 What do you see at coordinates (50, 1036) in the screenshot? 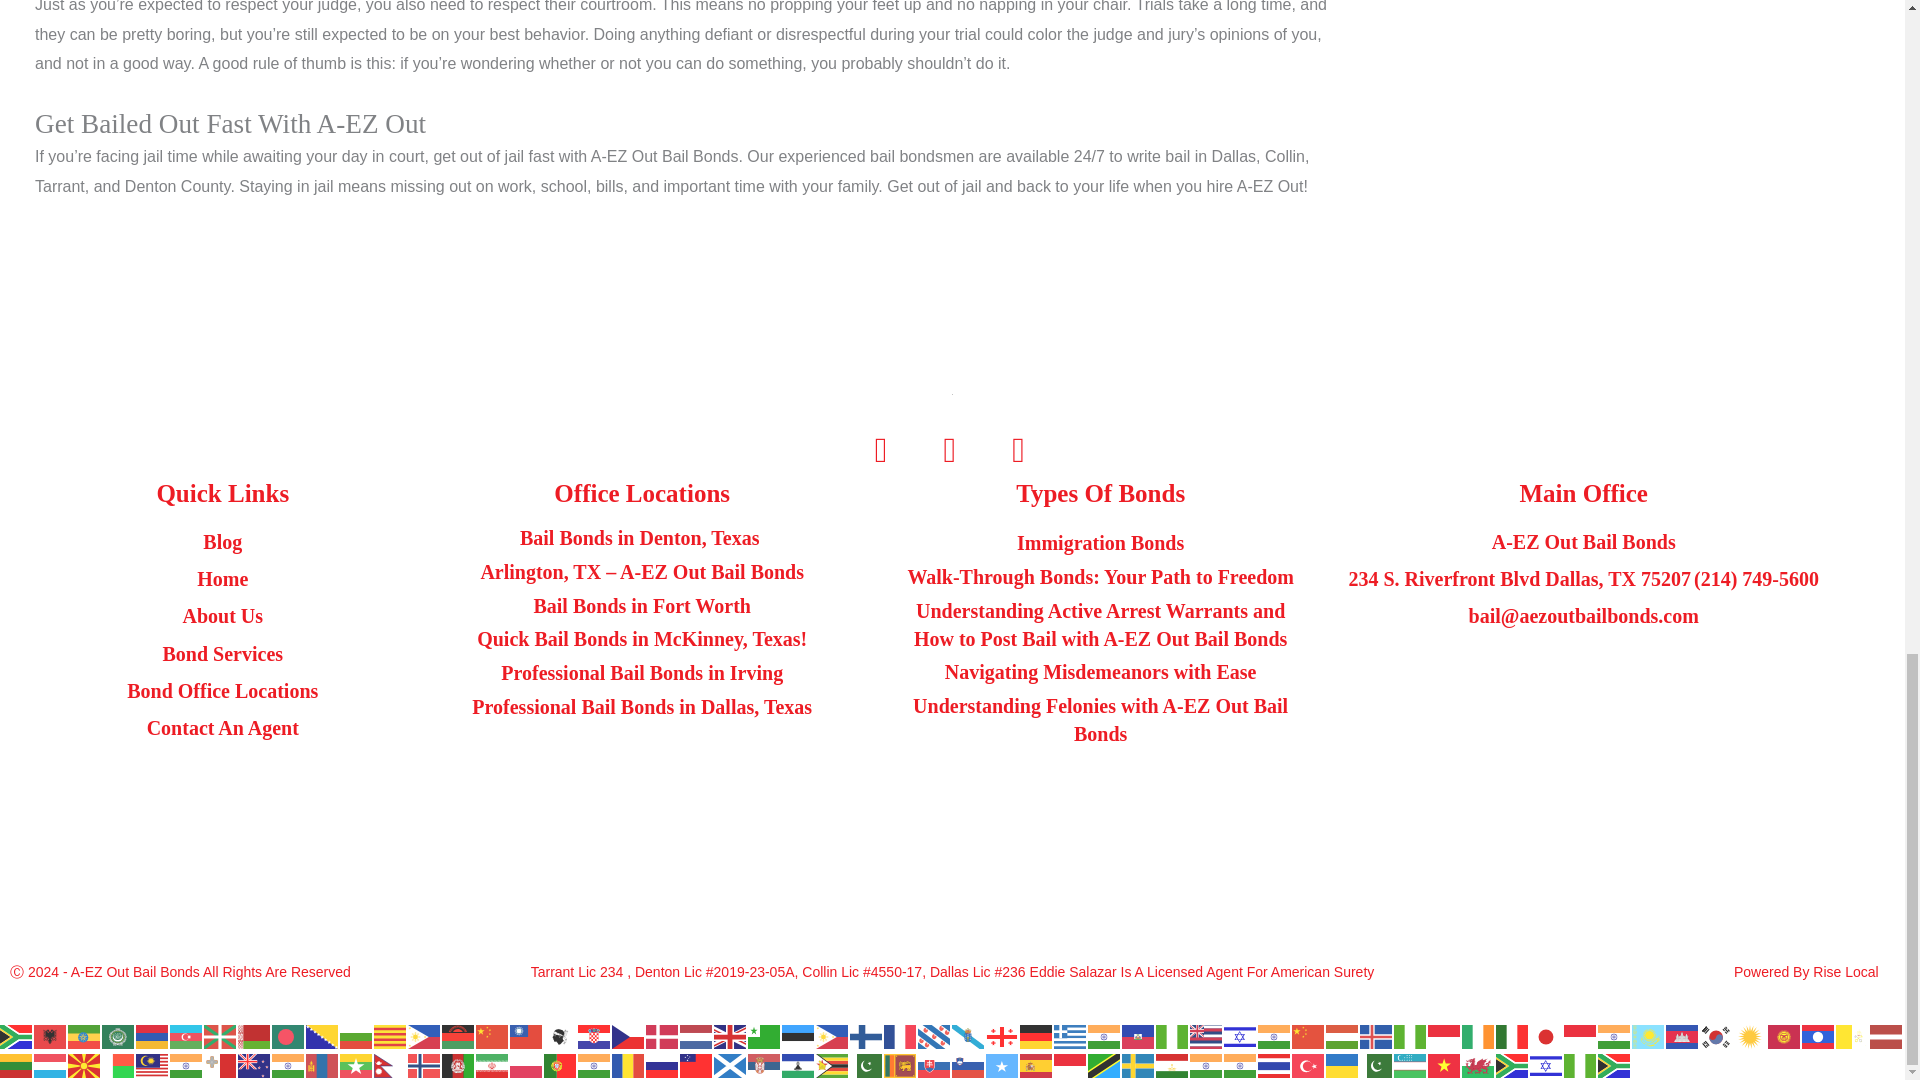
I see `Albanian` at bounding box center [50, 1036].